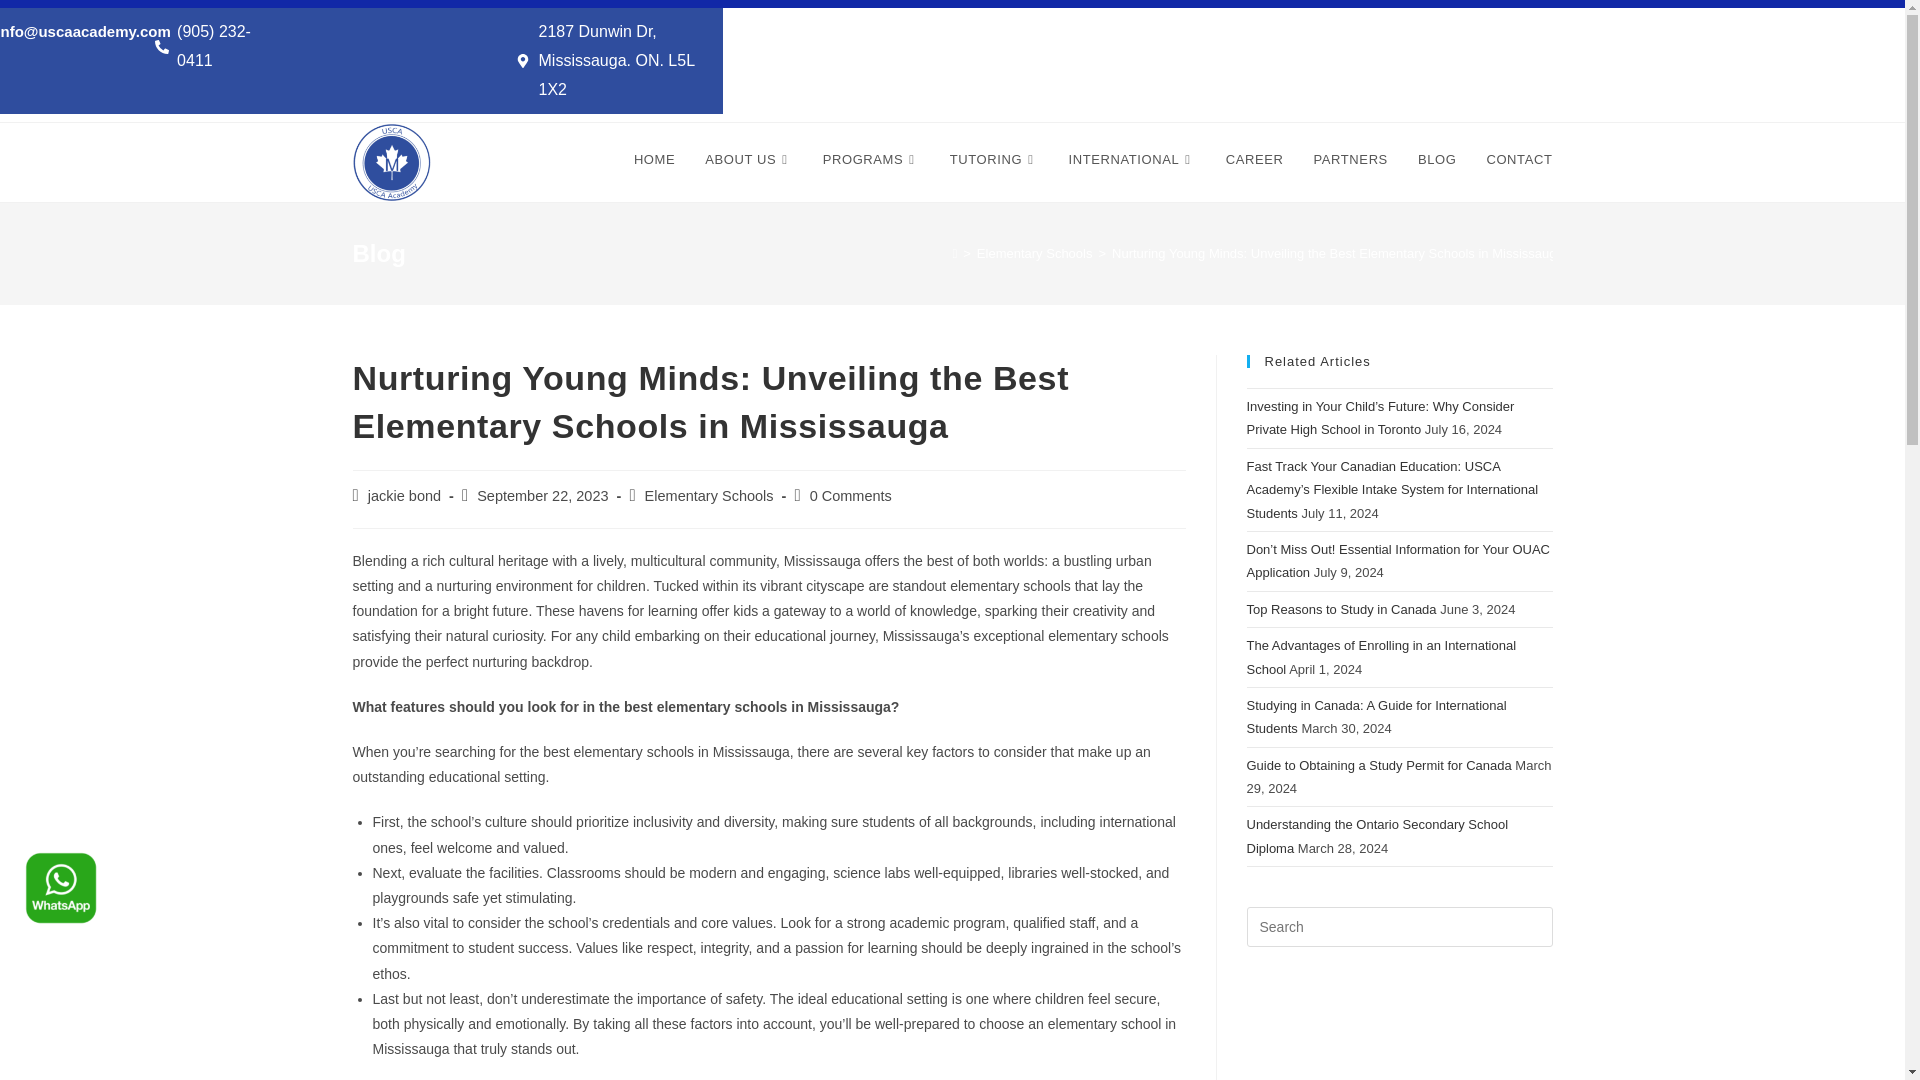 Image resolution: width=1920 pixels, height=1080 pixels. What do you see at coordinates (1132, 160) in the screenshot?
I see `INTERNATIONAL` at bounding box center [1132, 160].